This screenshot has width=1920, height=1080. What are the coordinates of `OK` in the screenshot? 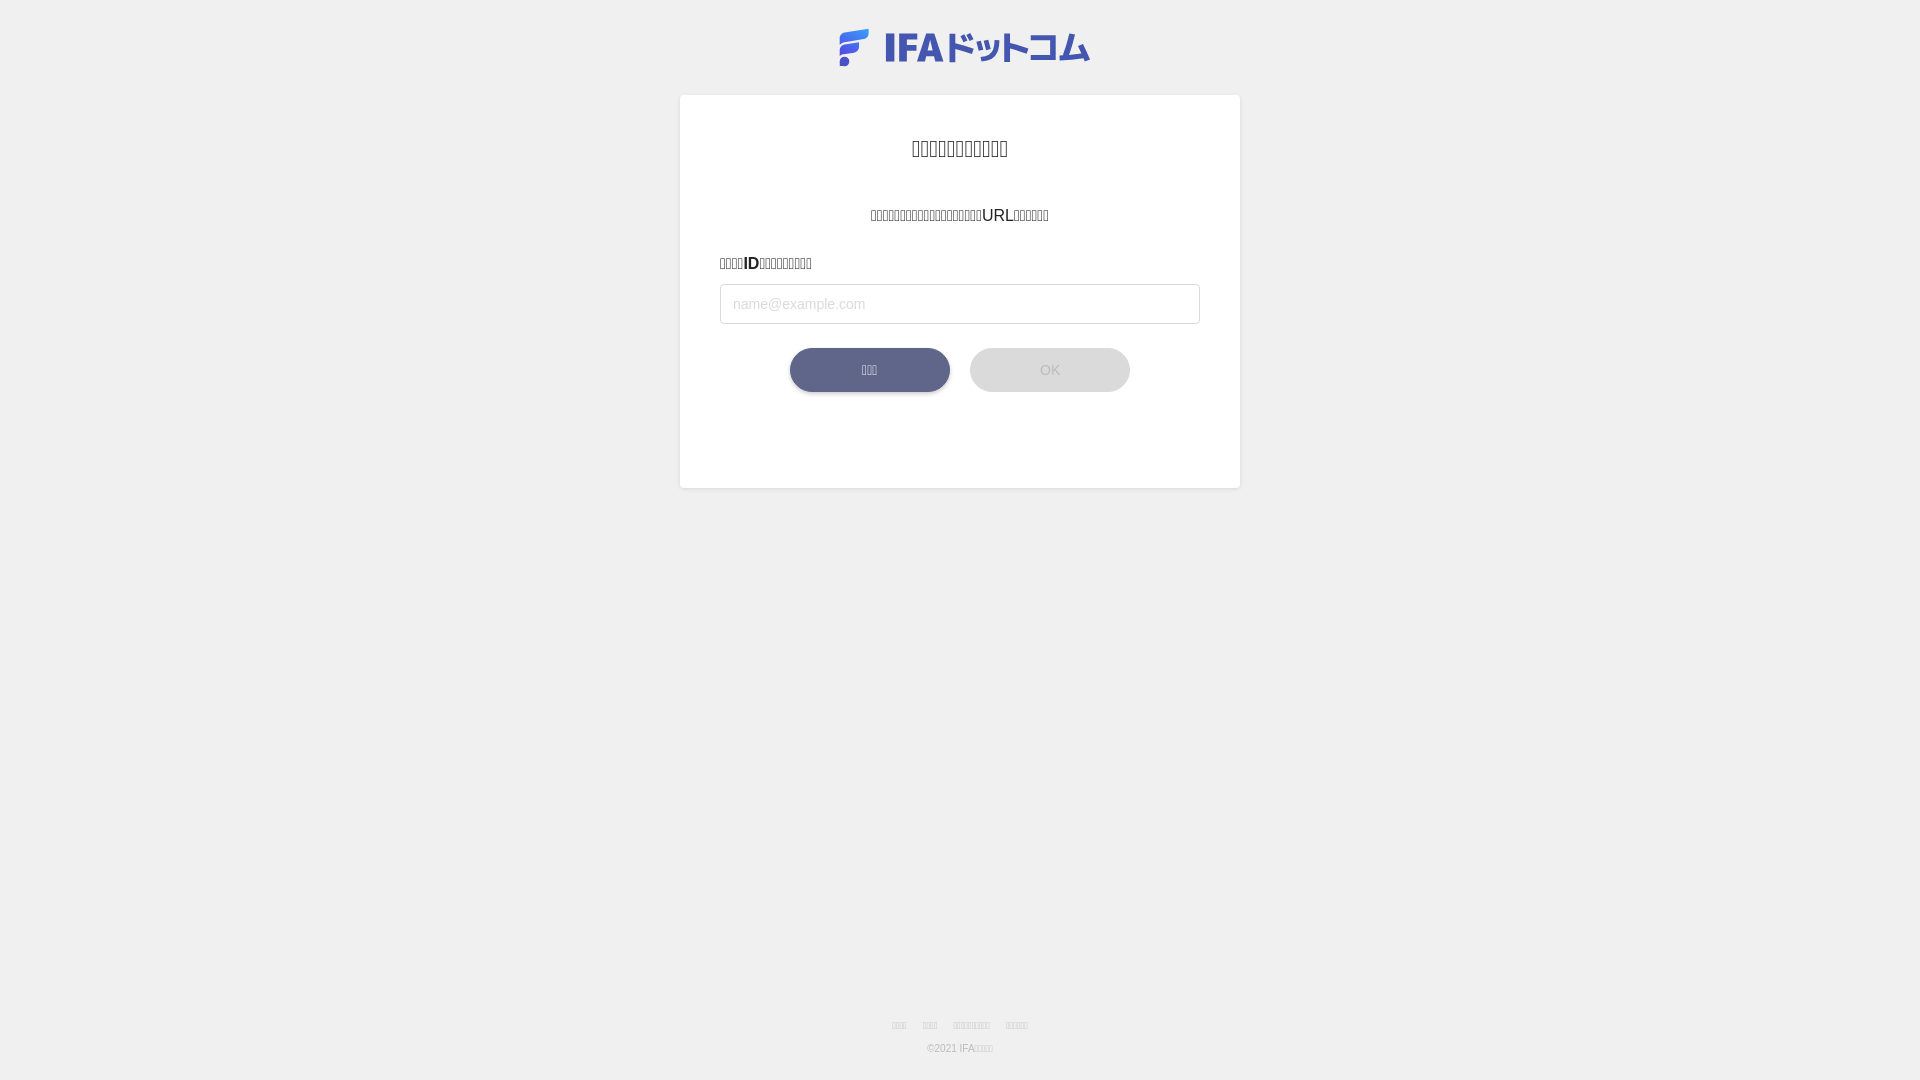 It's located at (1050, 370).